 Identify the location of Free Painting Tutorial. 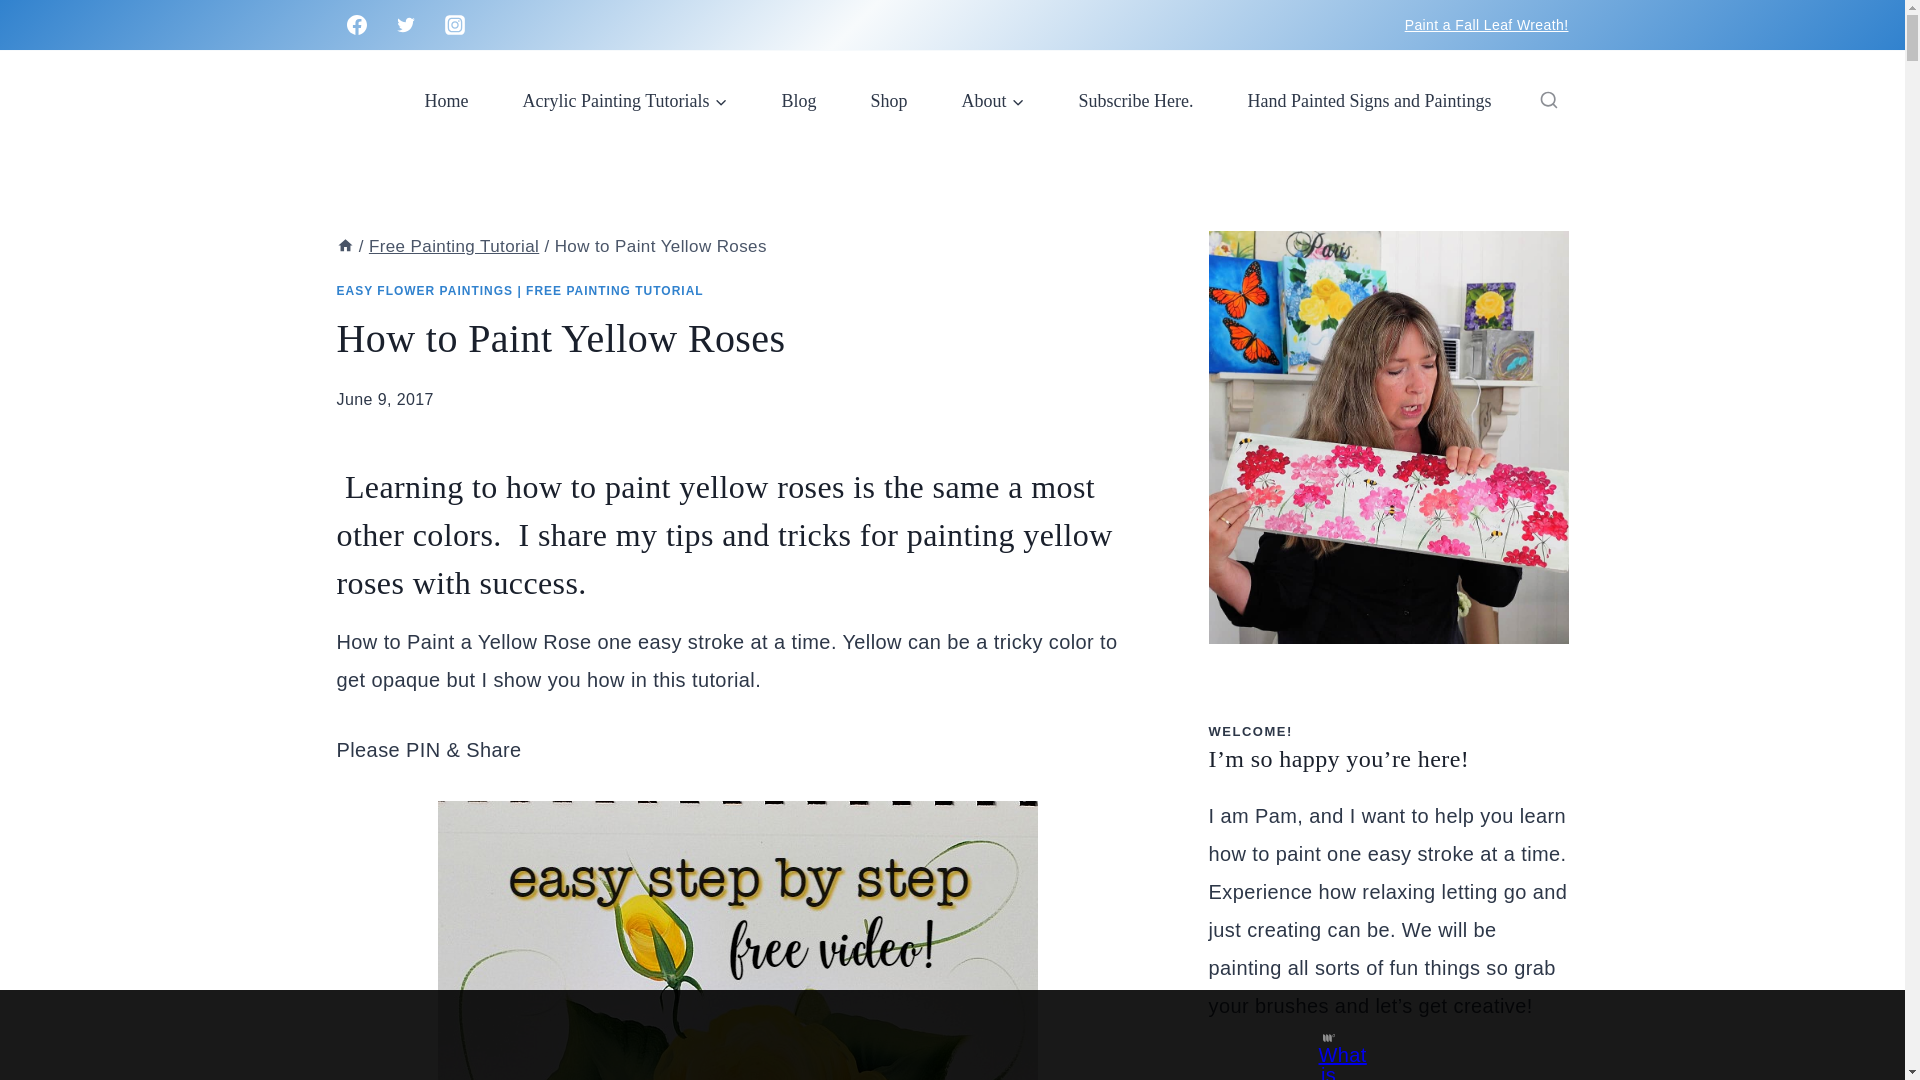
(454, 246).